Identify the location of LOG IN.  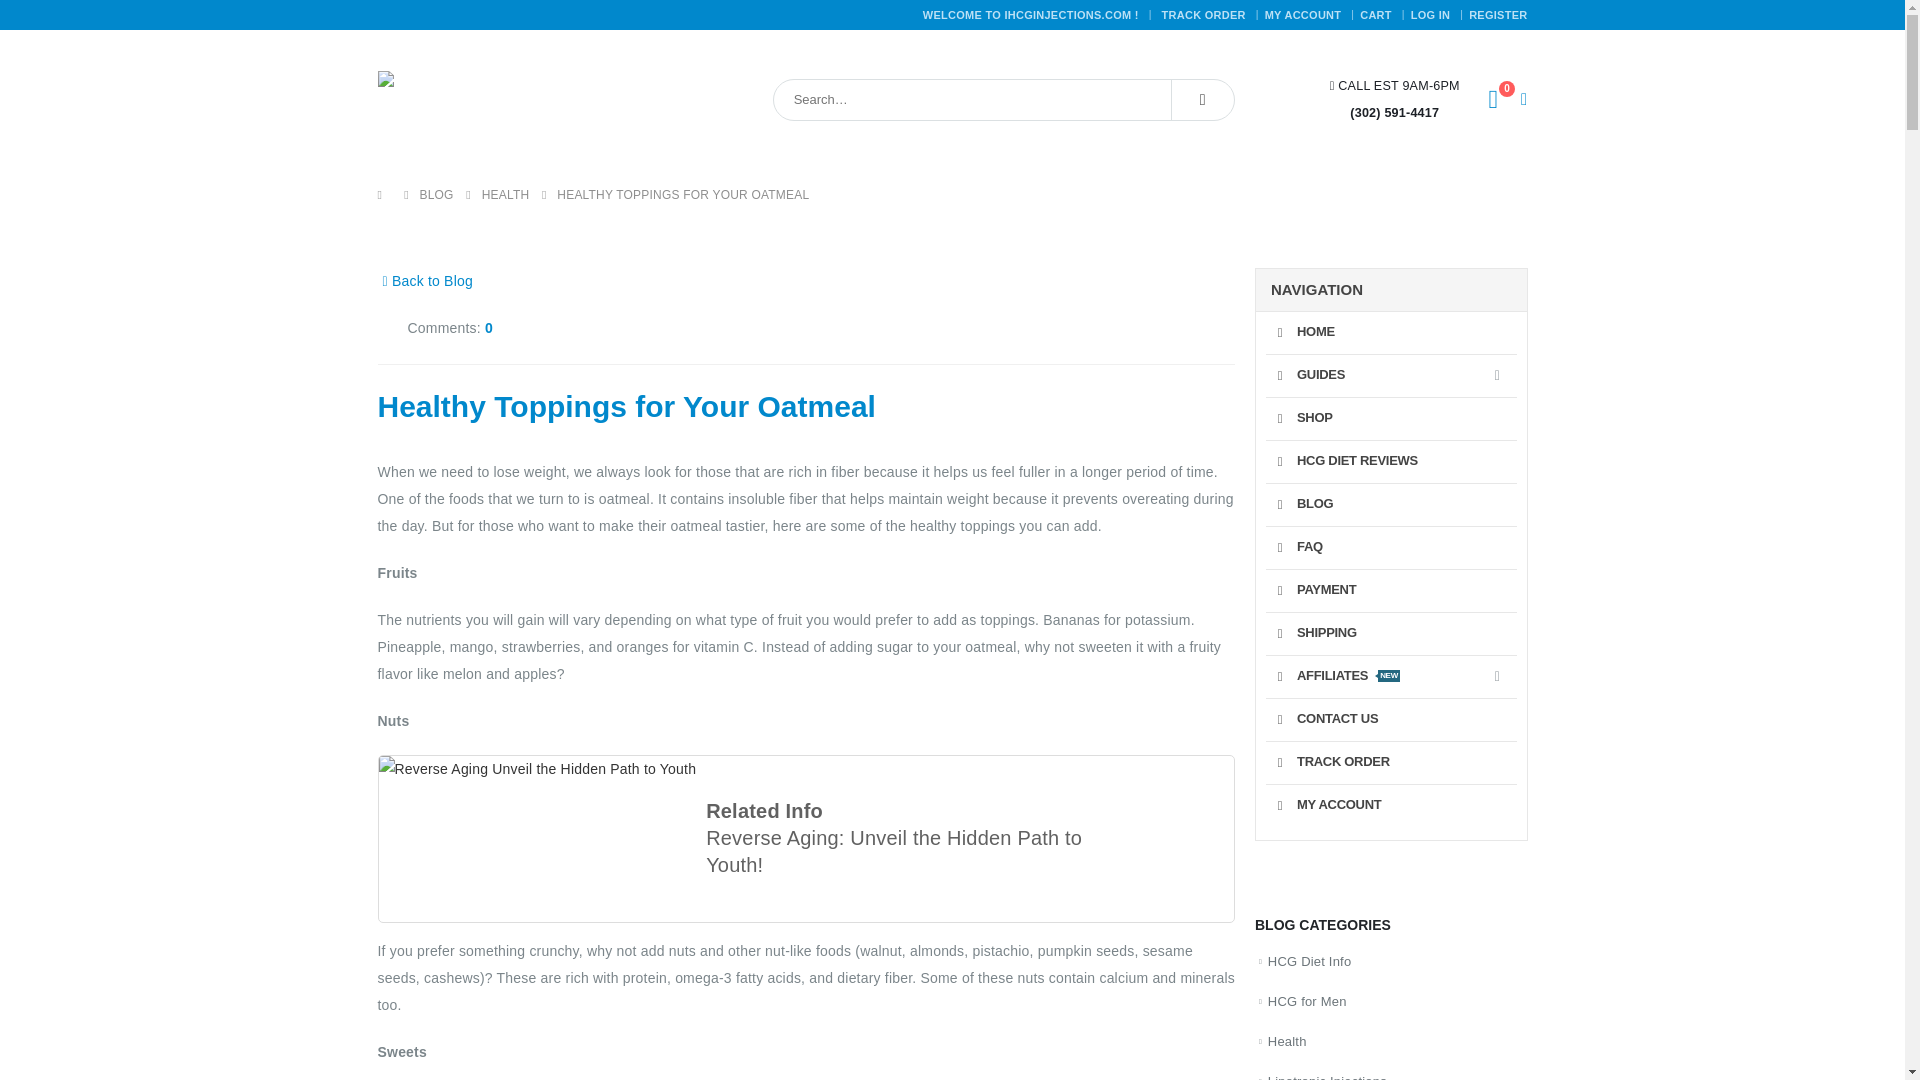
(807, 838).